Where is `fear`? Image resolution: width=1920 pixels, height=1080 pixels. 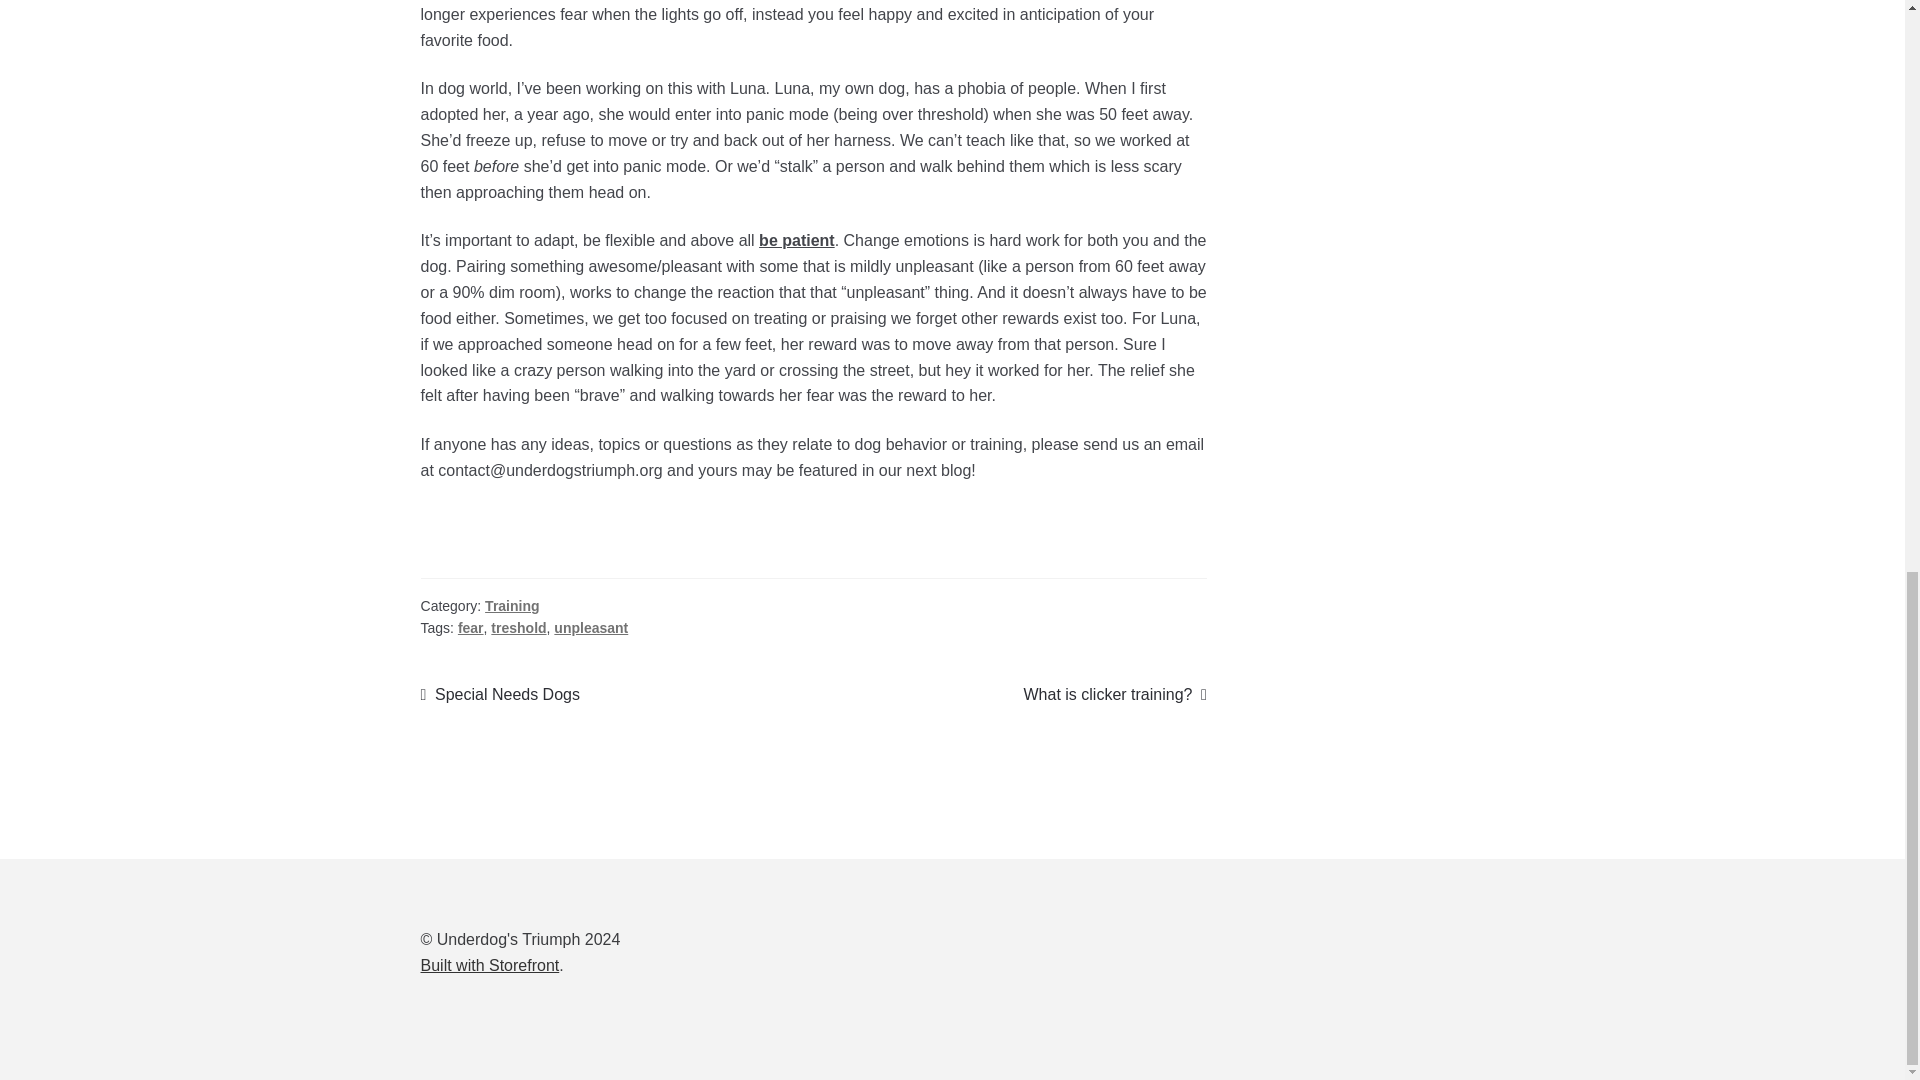
fear is located at coordinates (1114, 694).